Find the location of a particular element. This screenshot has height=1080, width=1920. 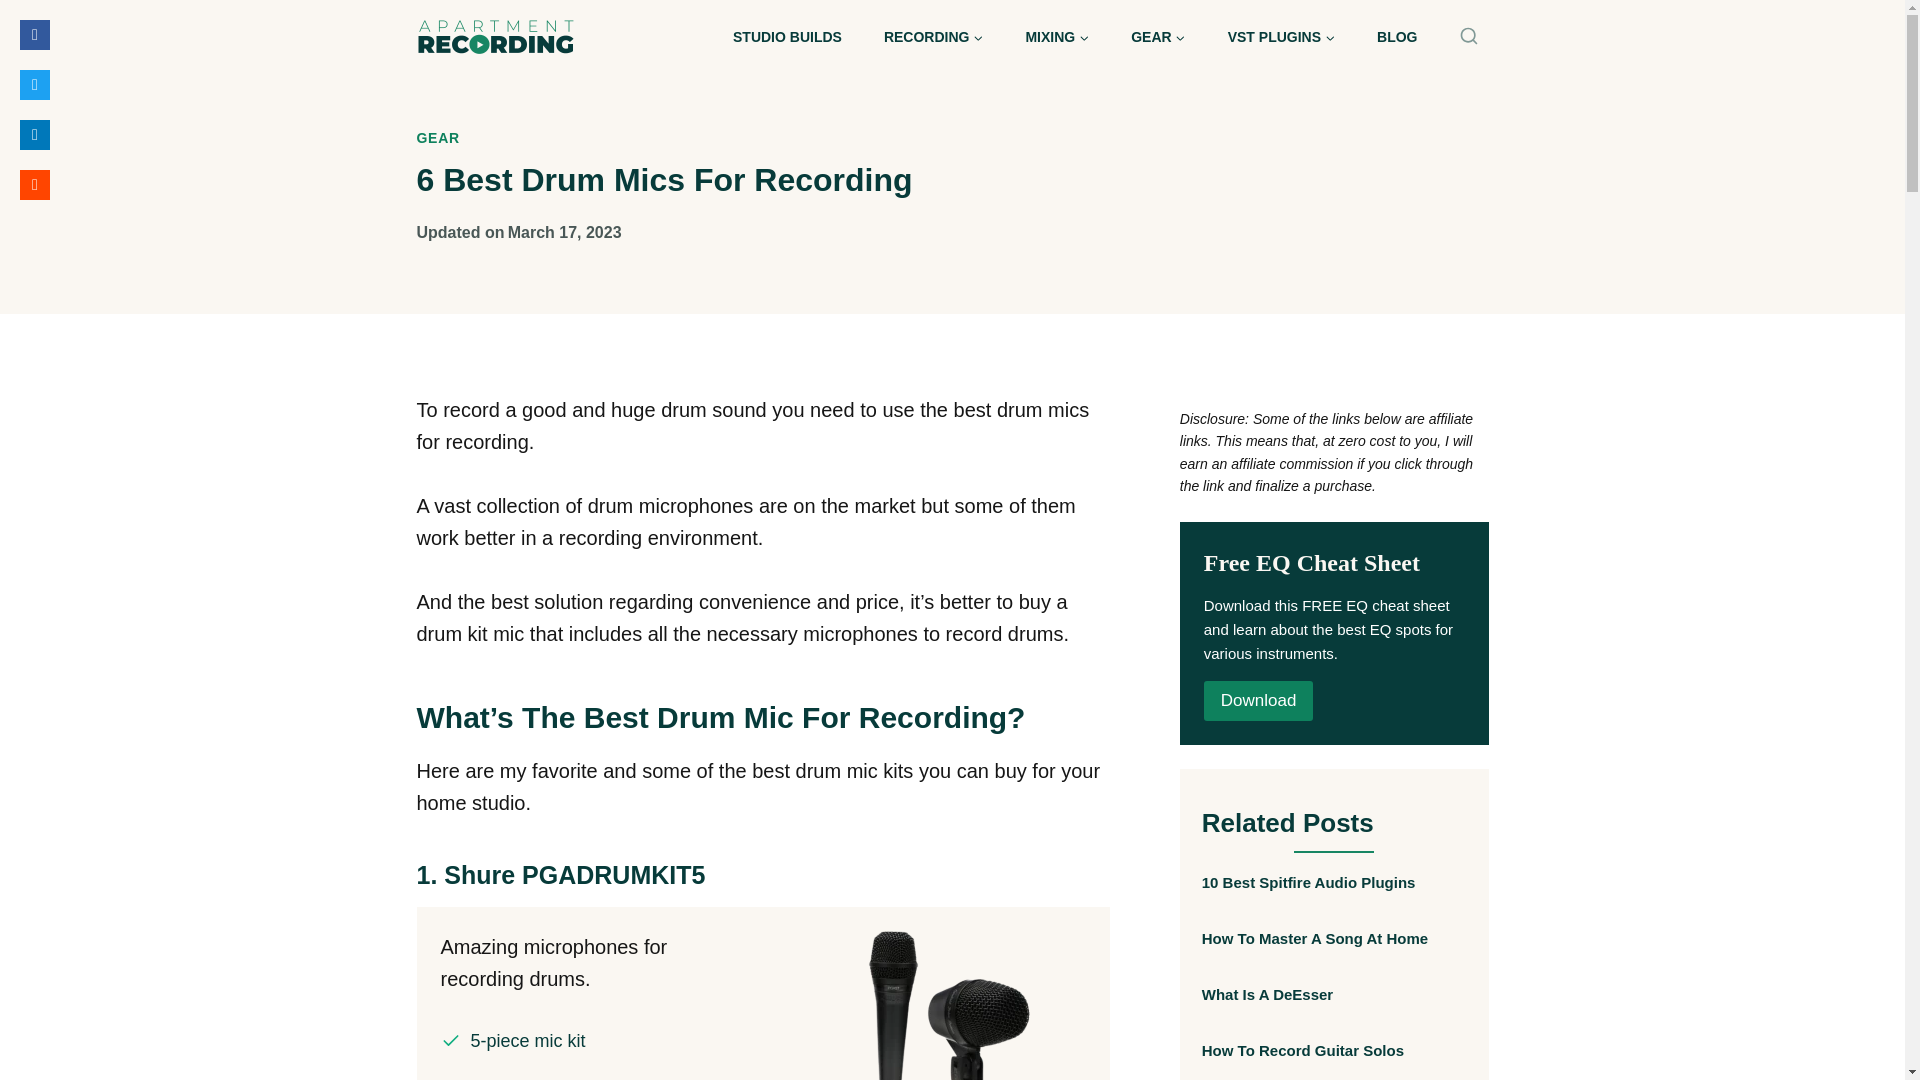

STUDIO BUILDS is located at coordinates (787, 36).